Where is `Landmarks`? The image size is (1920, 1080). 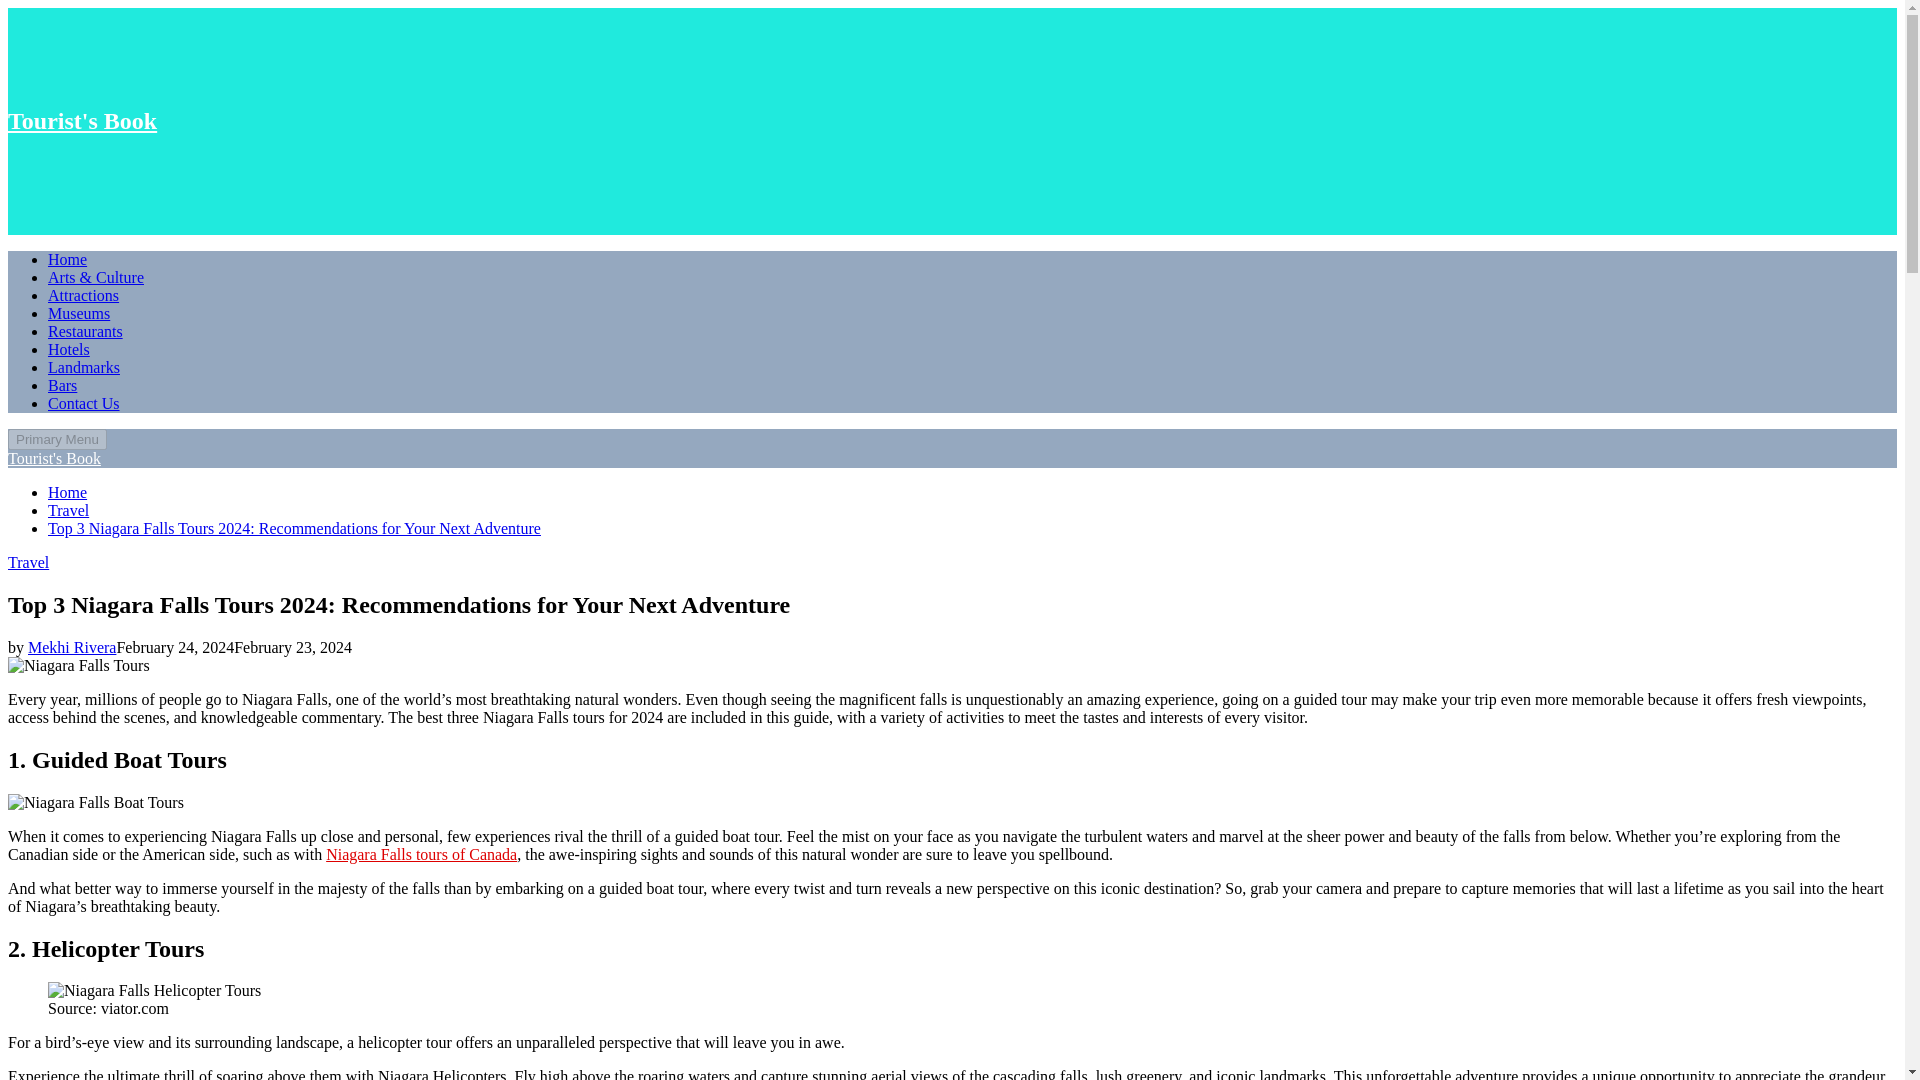
Landmarks is located at coordinates (84, 366).